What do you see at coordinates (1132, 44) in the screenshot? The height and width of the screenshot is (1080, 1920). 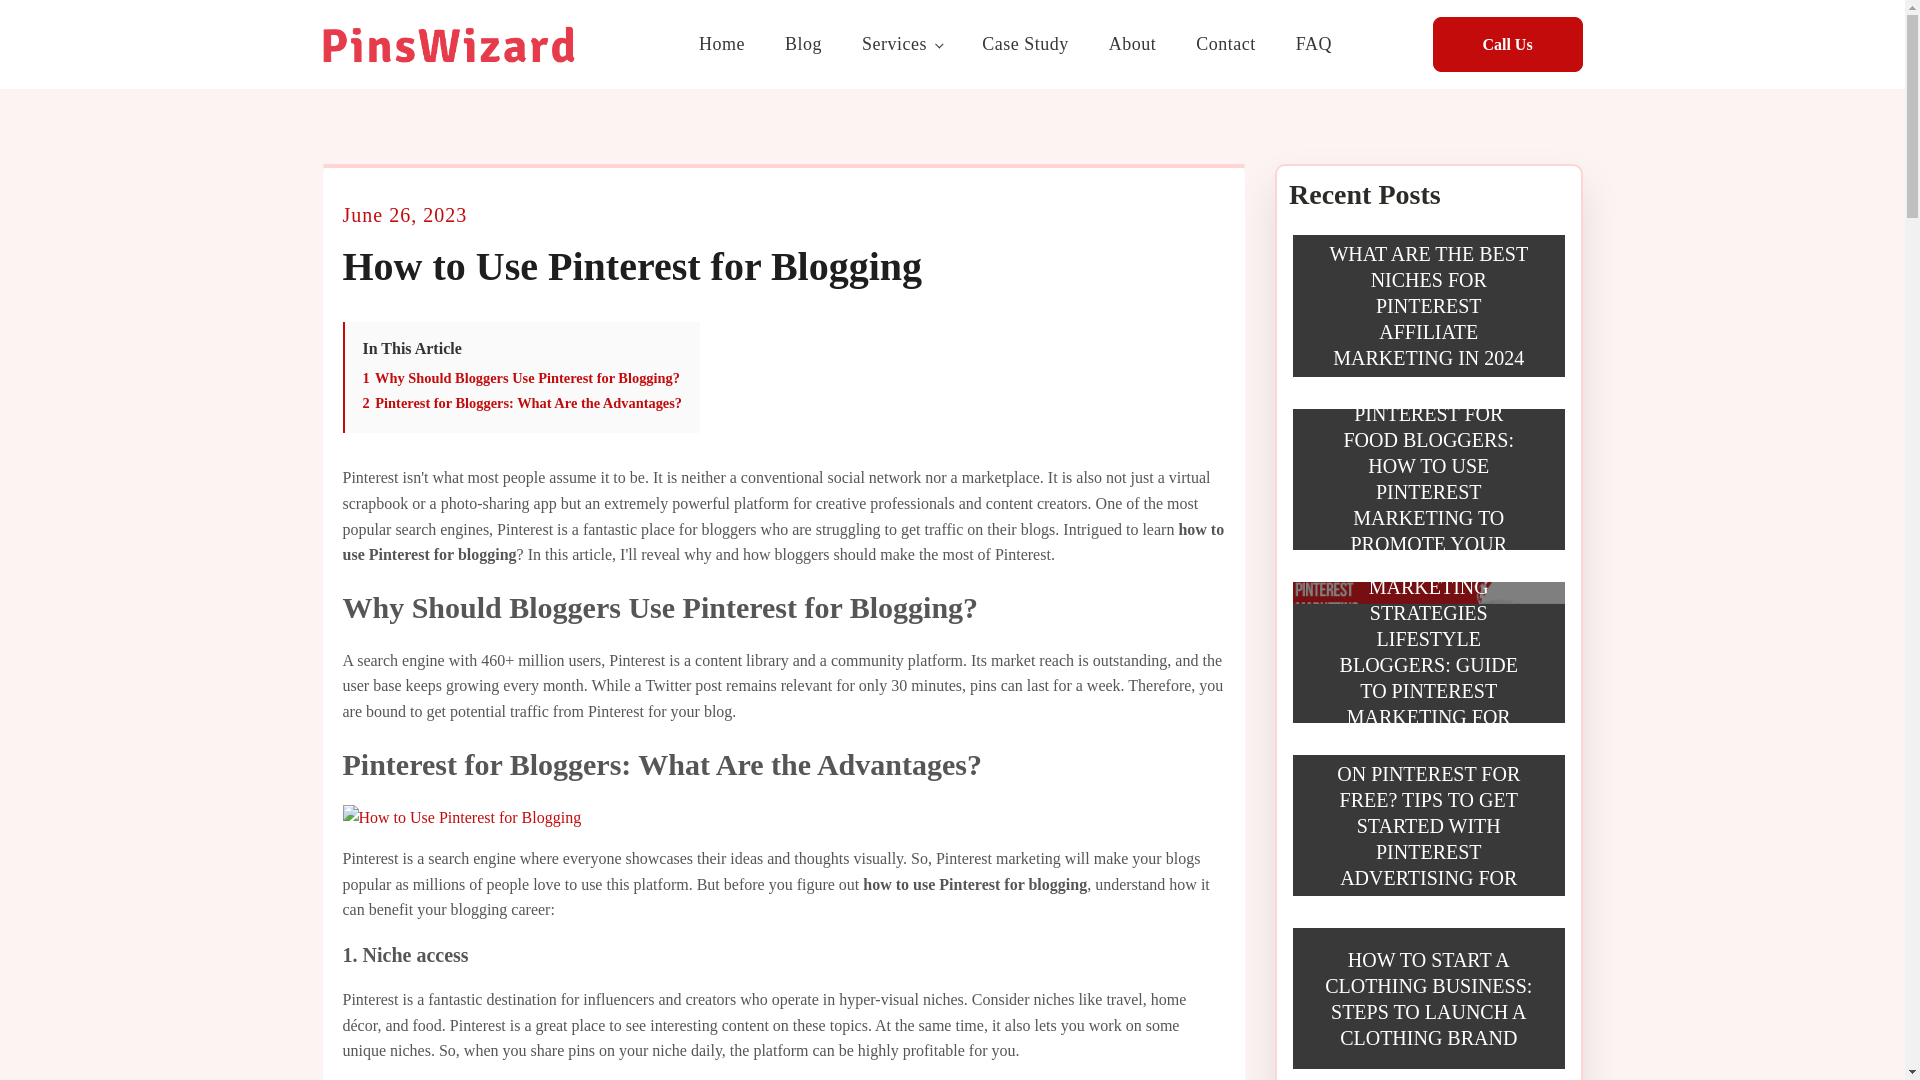 I see `About` at bounding box center [1132, 44].